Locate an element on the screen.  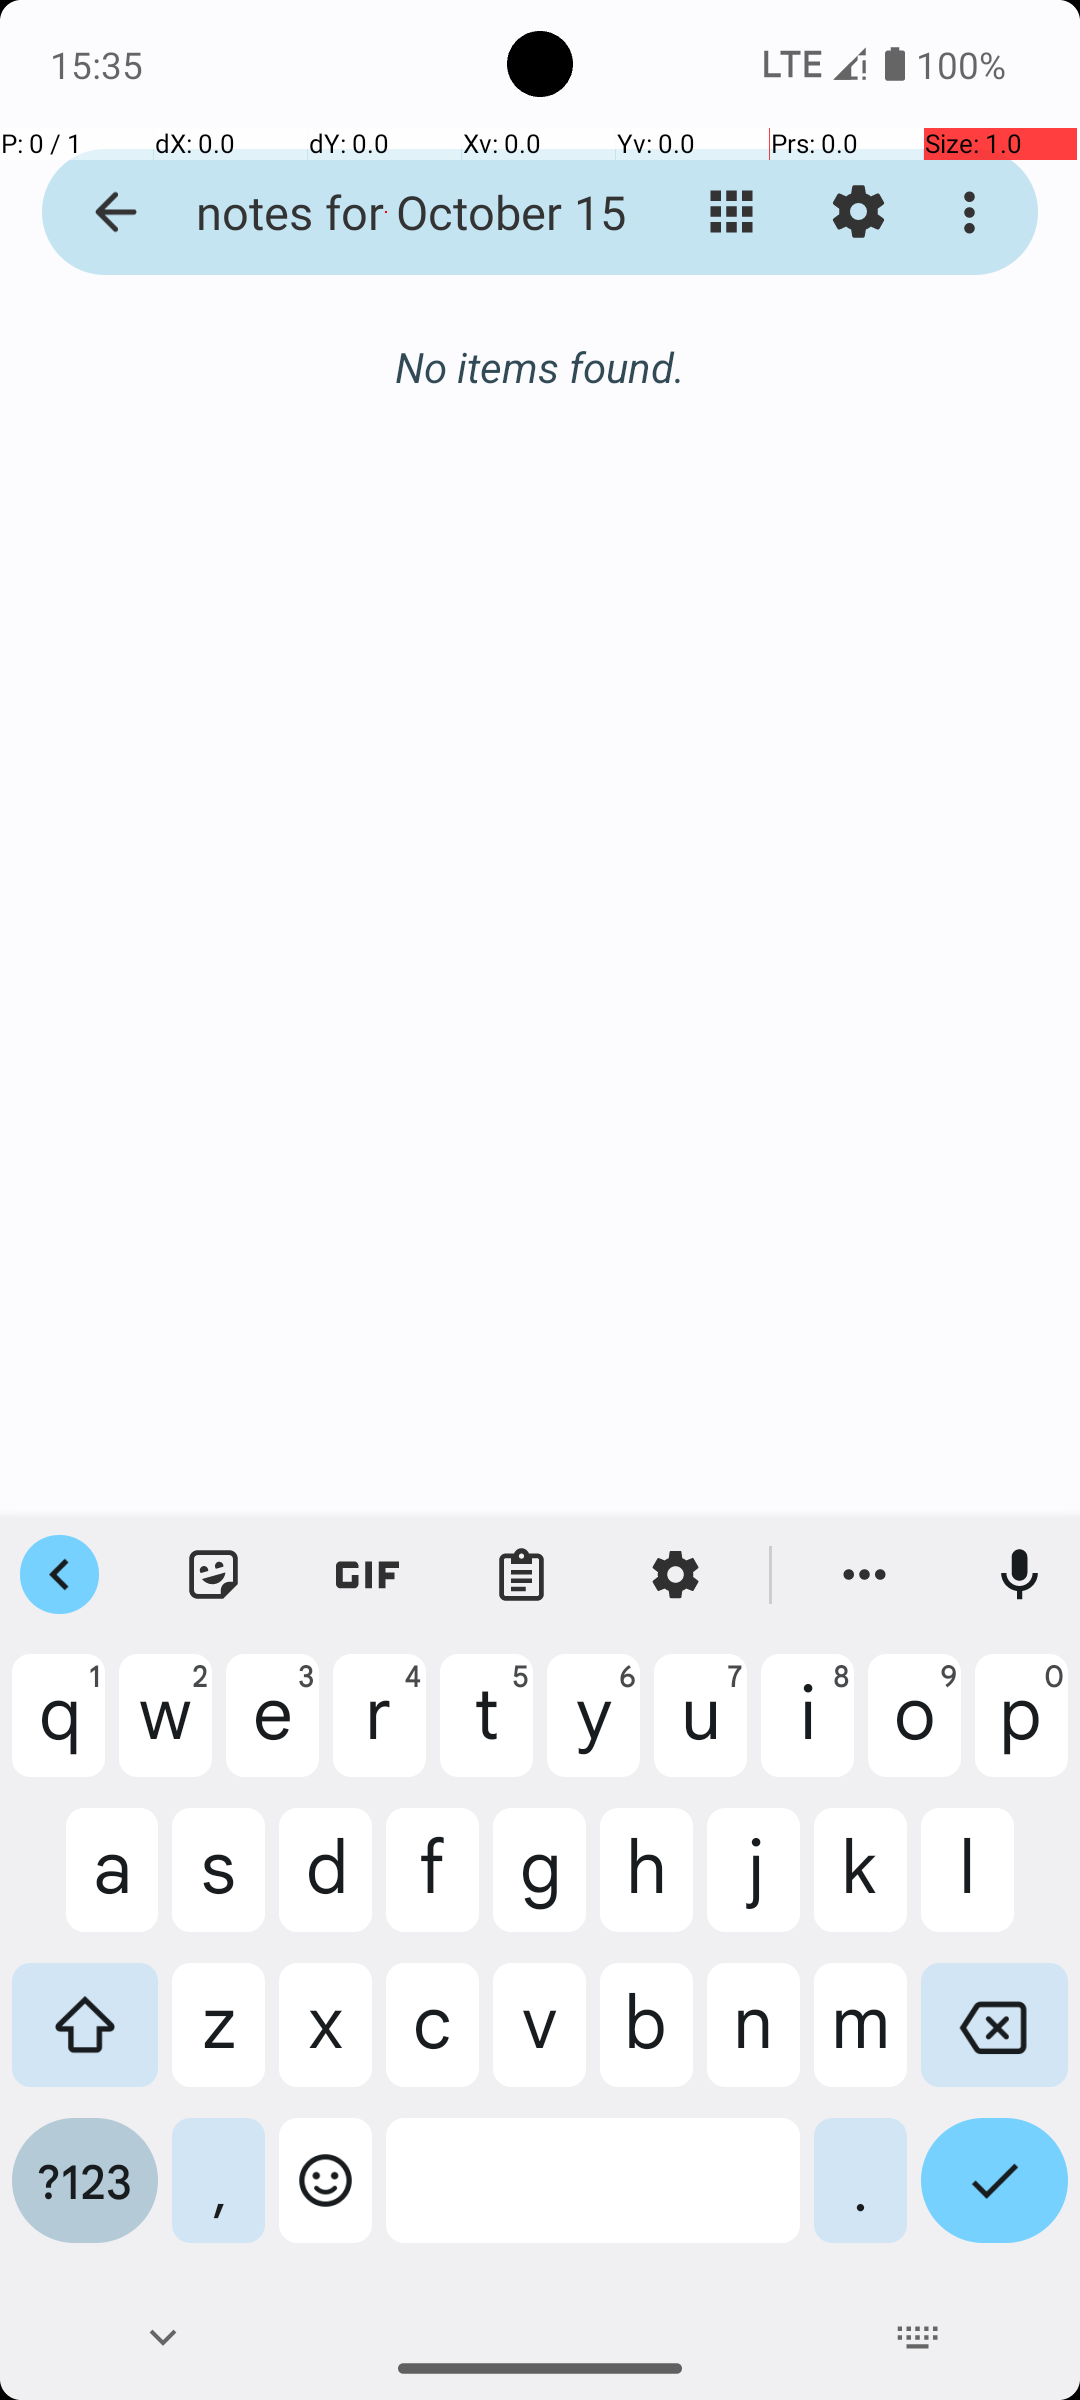
Meeting notes for October 15 is located at coordinates (386, 212).